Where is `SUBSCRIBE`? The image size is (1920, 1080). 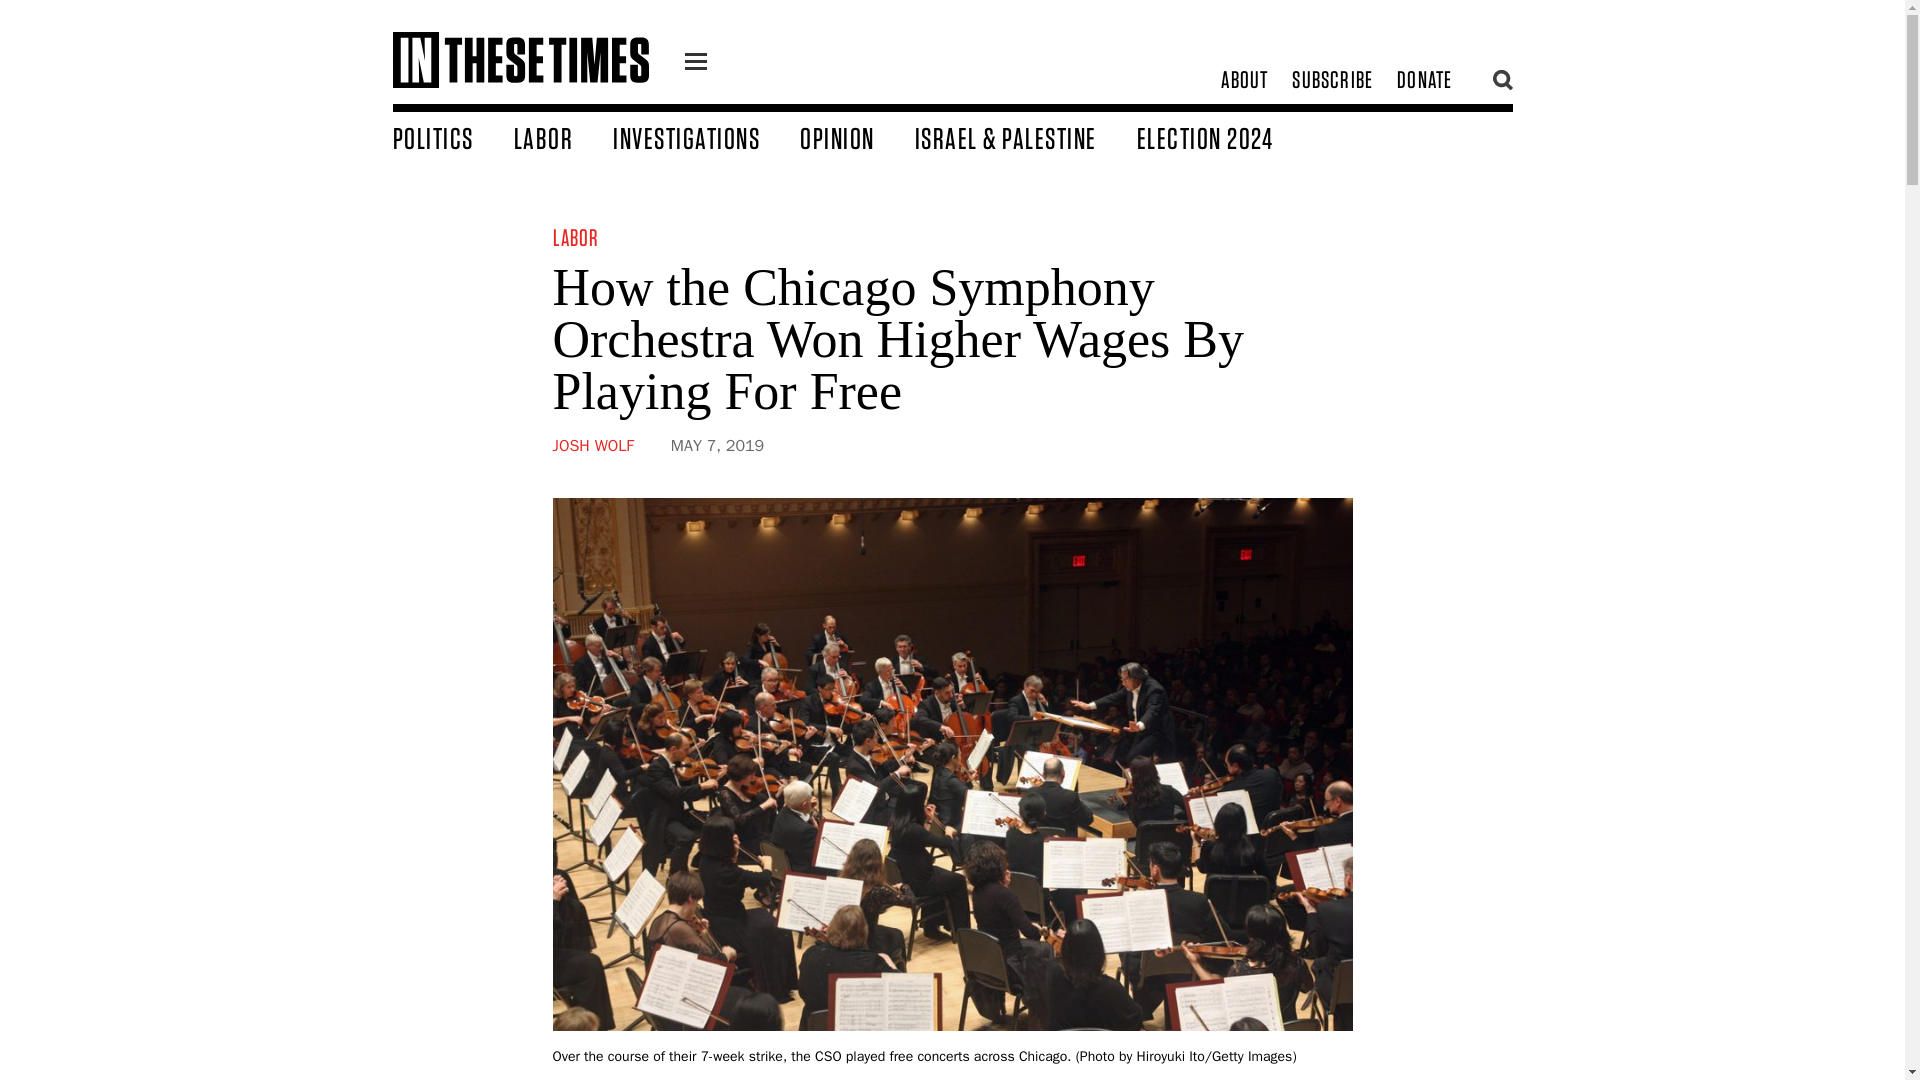
SUBSCRIBE is located at coordinates (1332, 80).